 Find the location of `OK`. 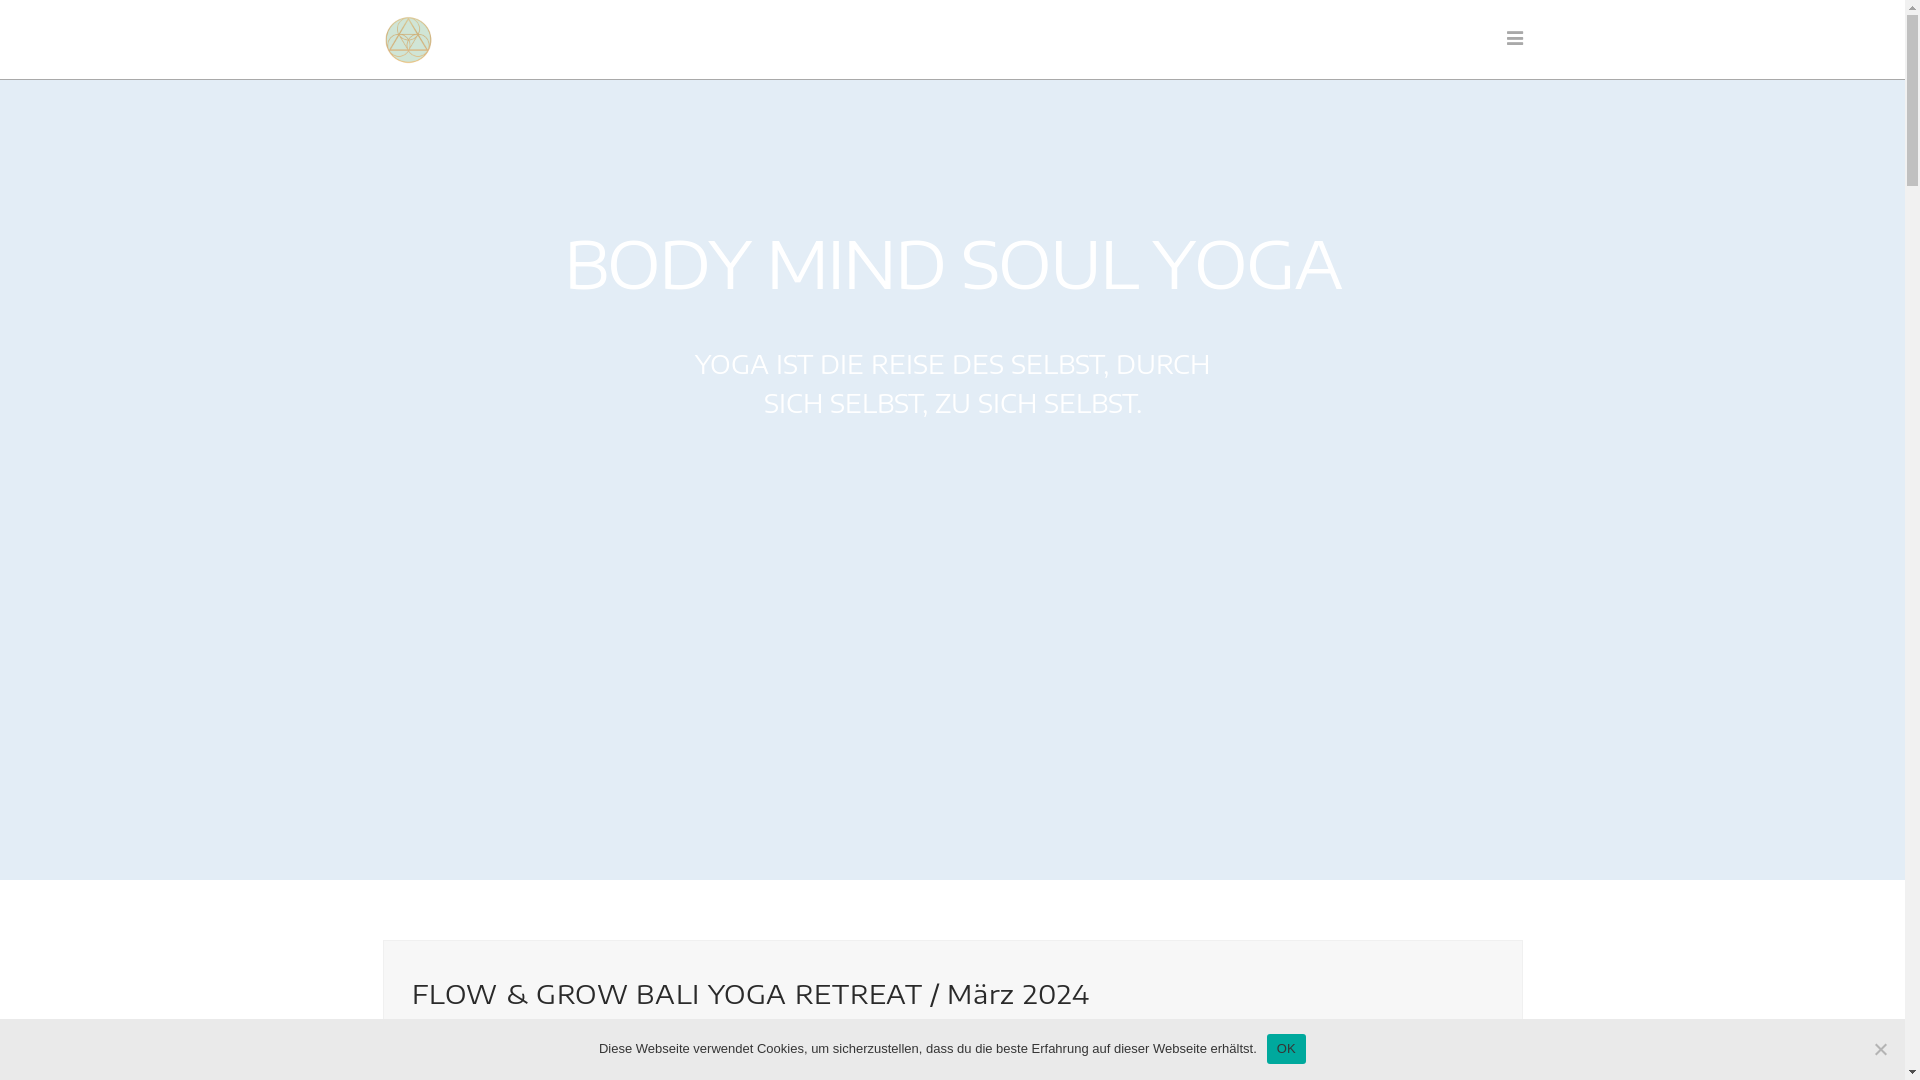

OK is located at coordinates (1286, 1049).